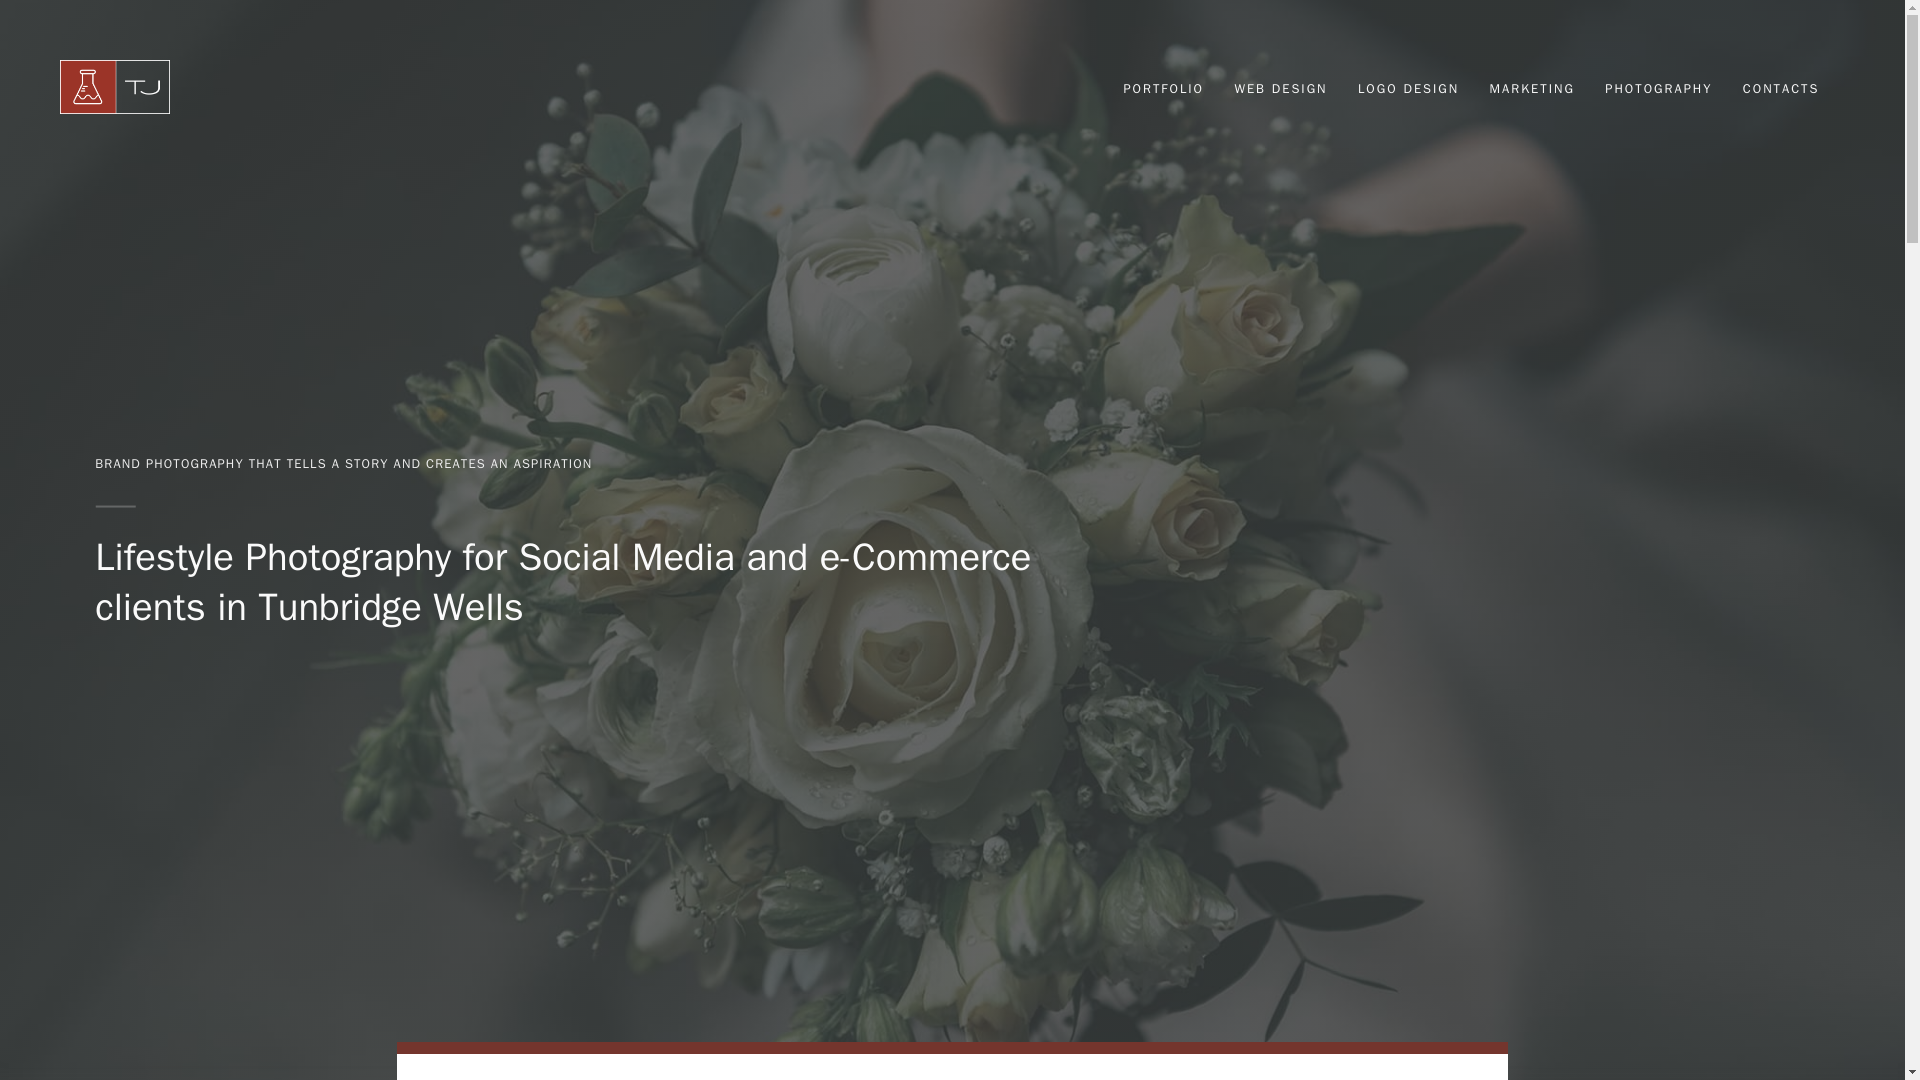 The height and width of the screenshot is (1080, 1920). Describe the element at coordinates (1420, 88) in the screenshot. I see `LOGO DESIGN` at that location.